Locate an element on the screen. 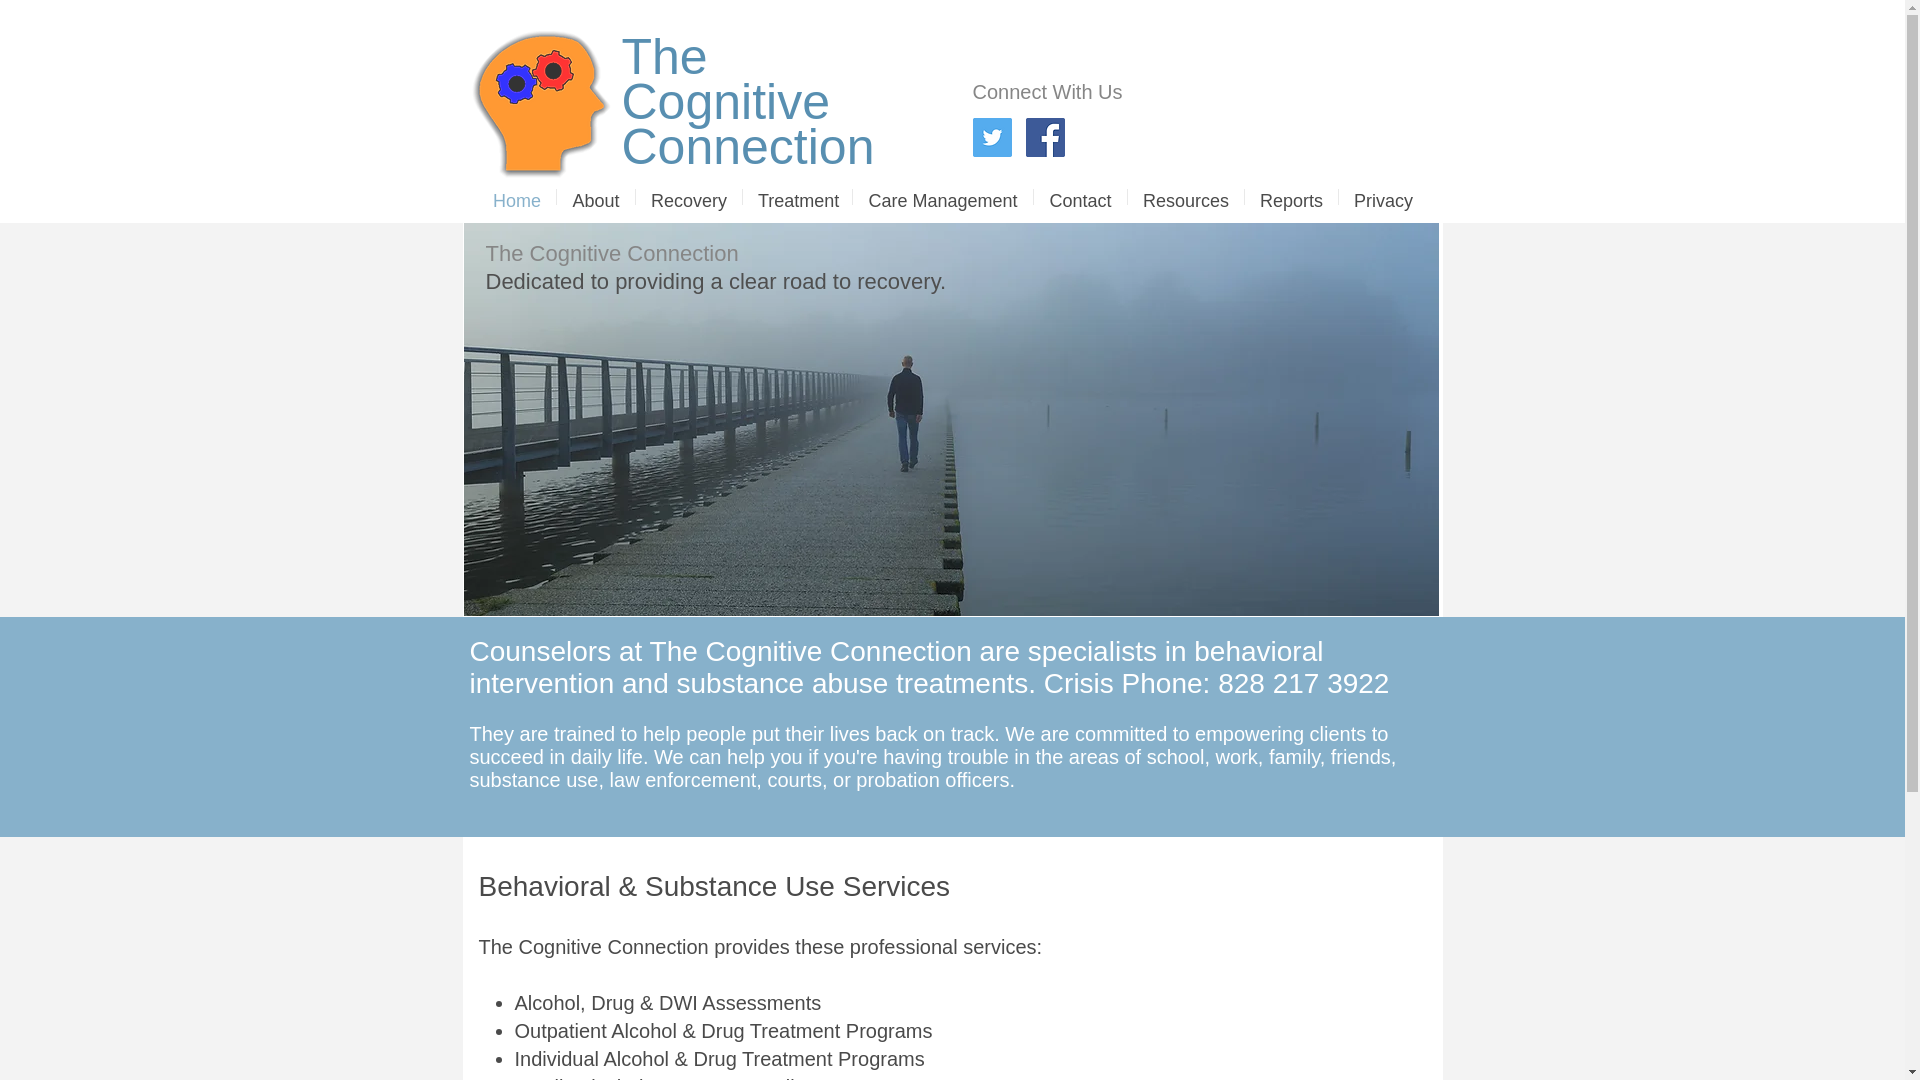 The height and width of the screenshot is (1080, 1920). Privacy is located at coordinates (688, 197).